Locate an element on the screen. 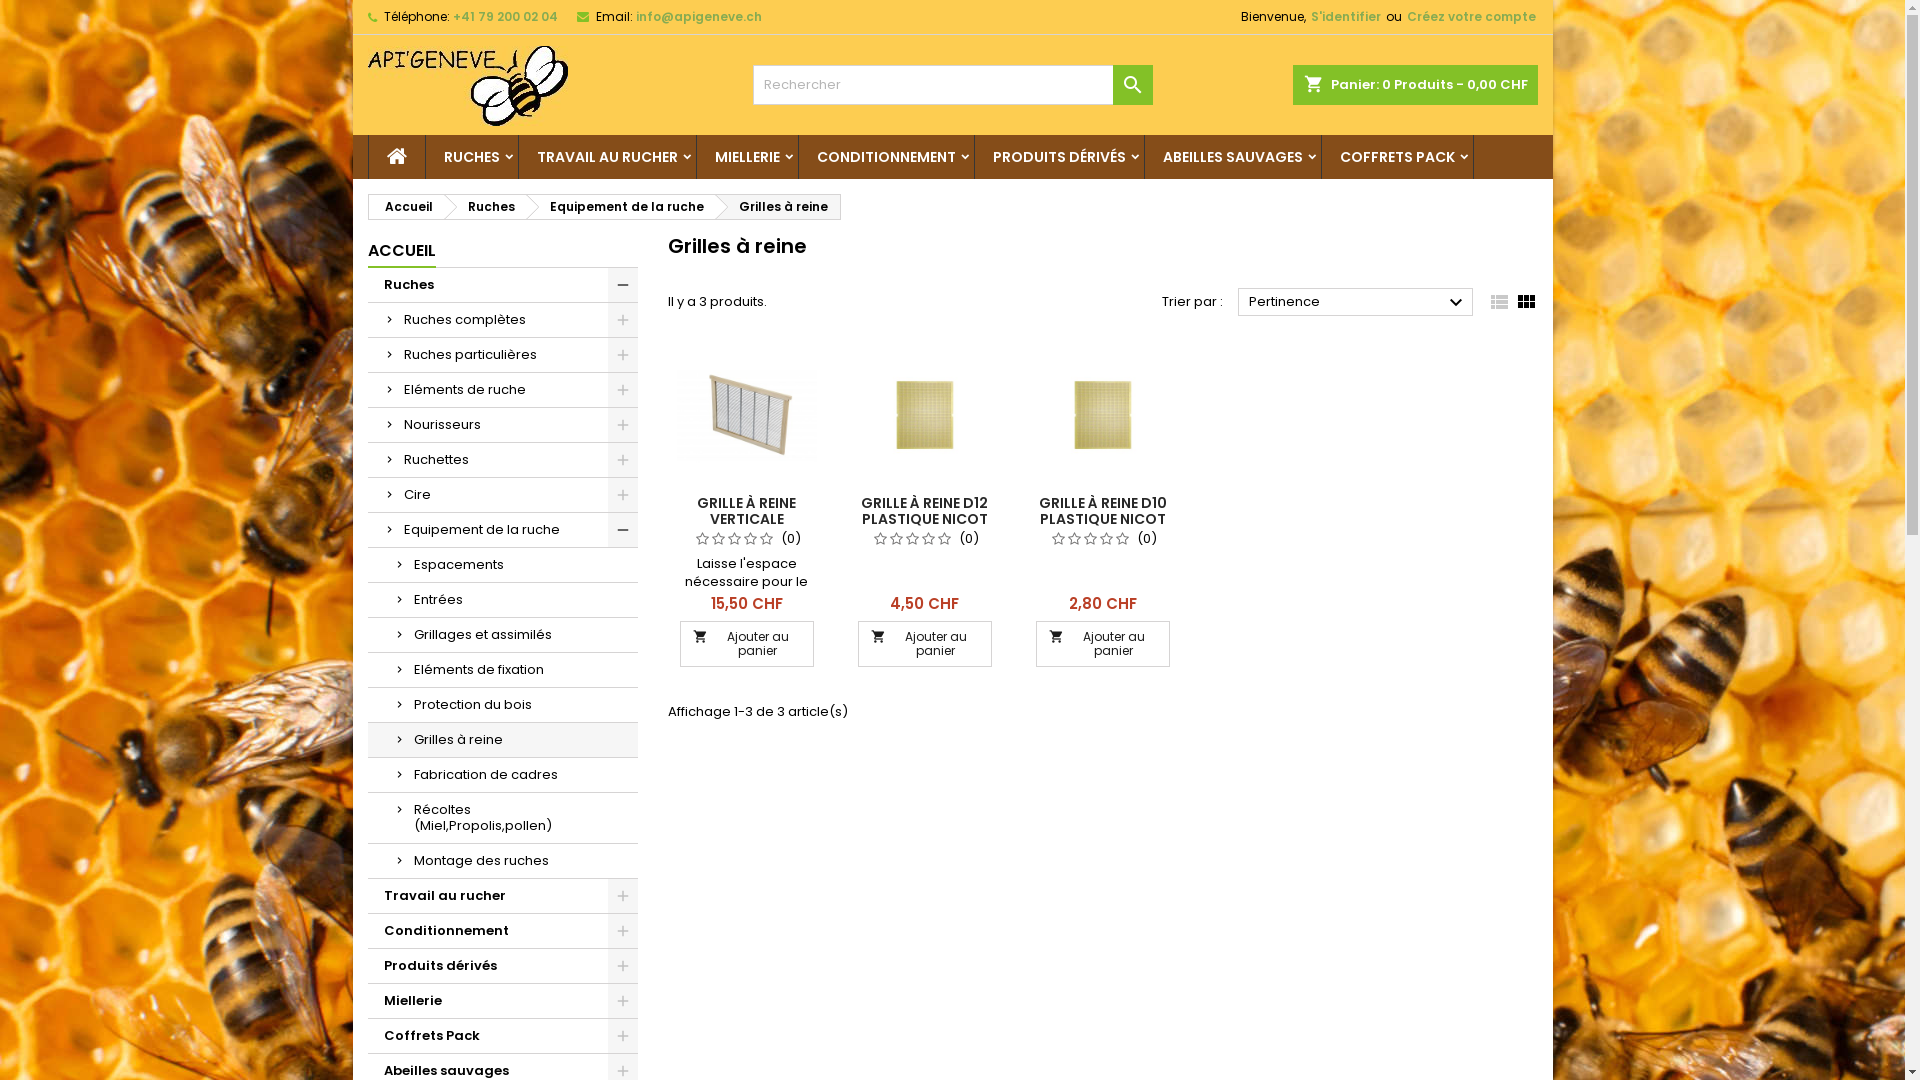 This screenshot has width=1920, height=1080. info@apigeneve.ch is located at coordinates (699, 16).